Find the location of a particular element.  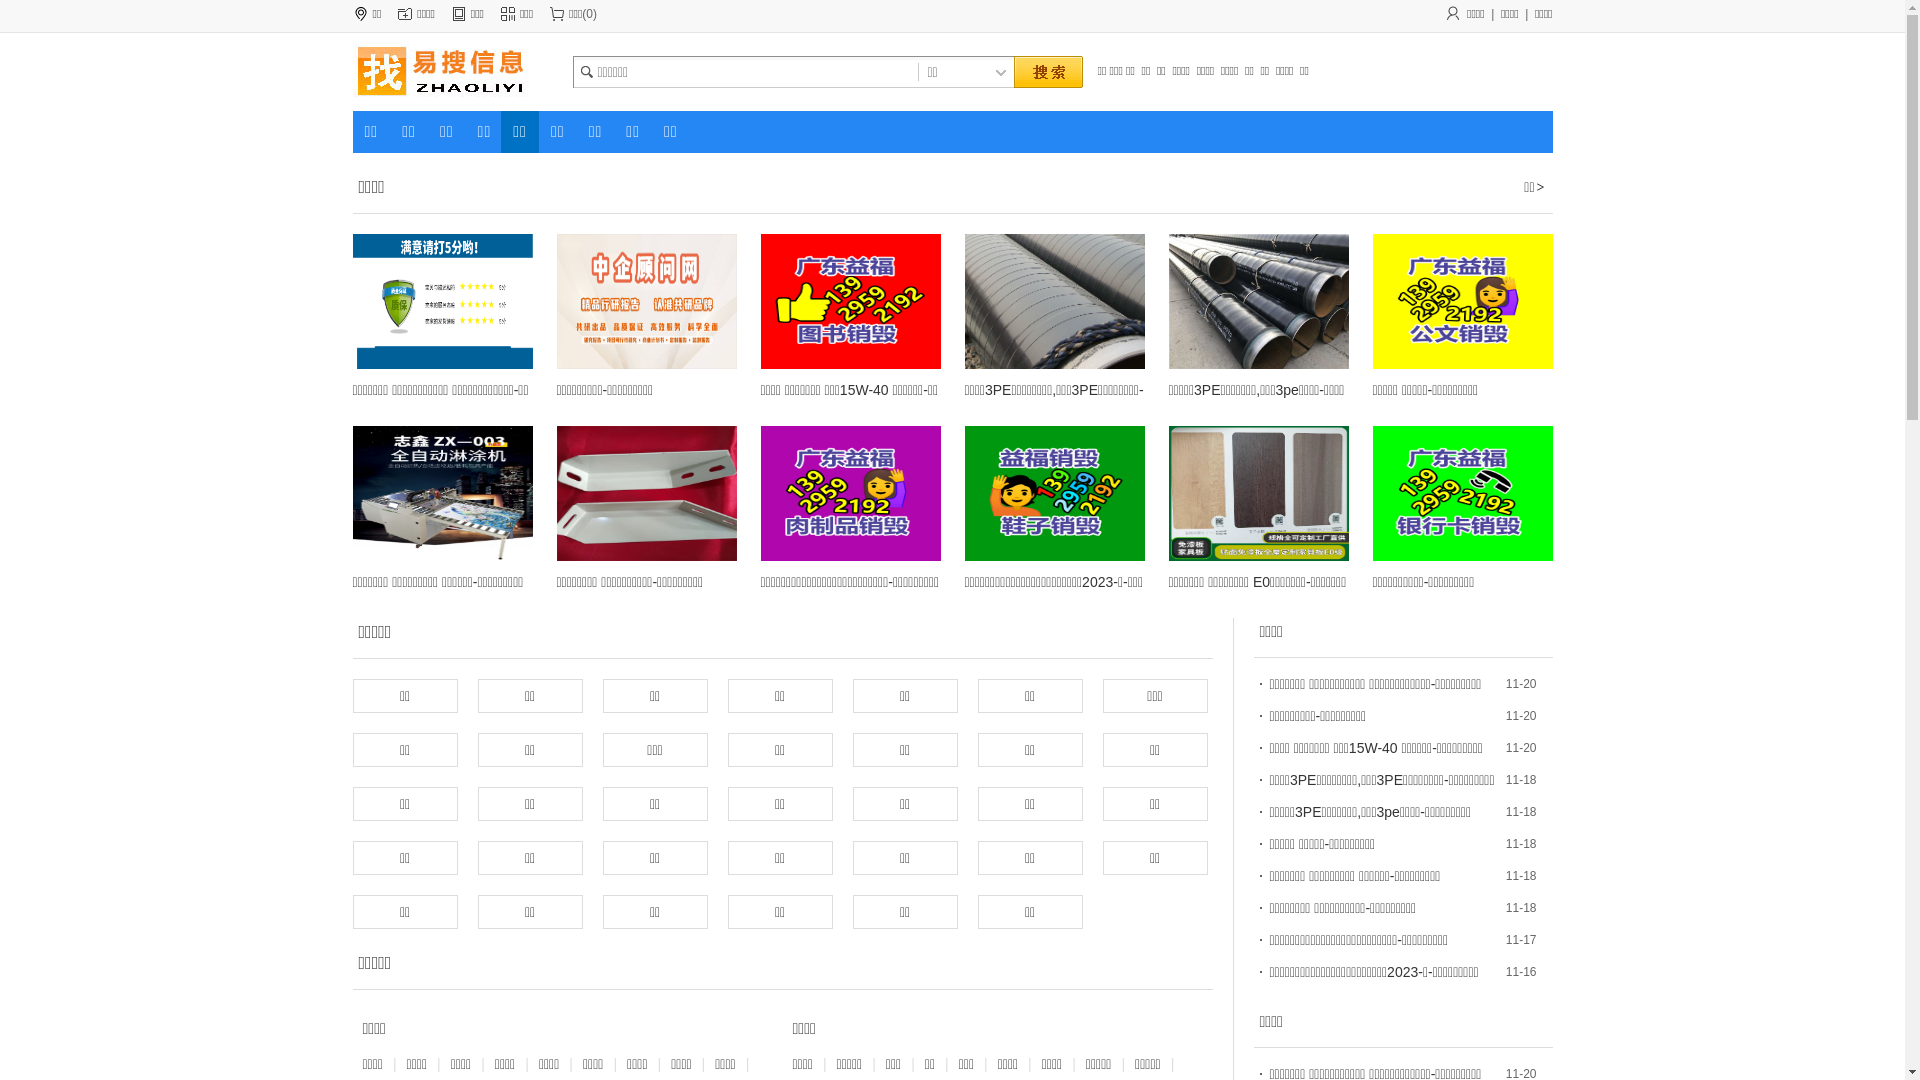

  is located at coordinates (1047, 72).